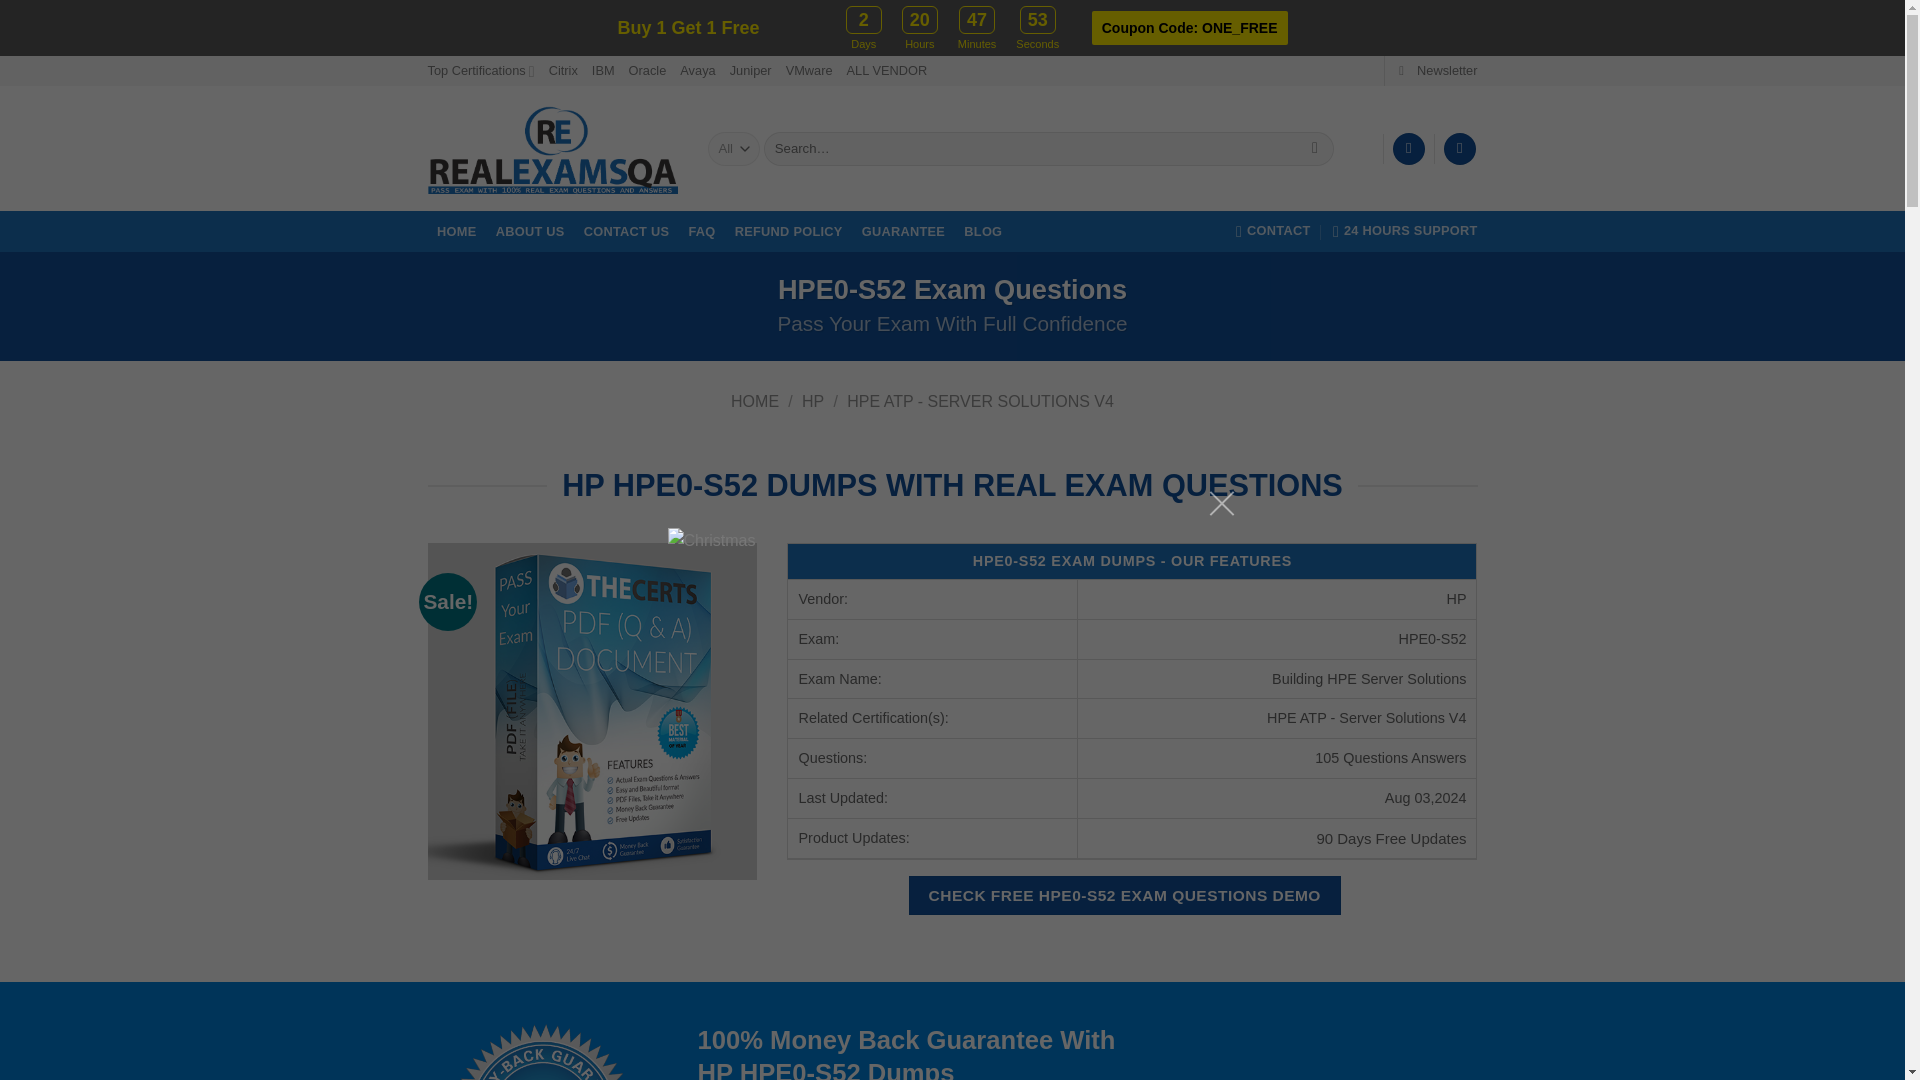 The image size is (1920, 1080). I want to click on Citrix, so click(563, 71).